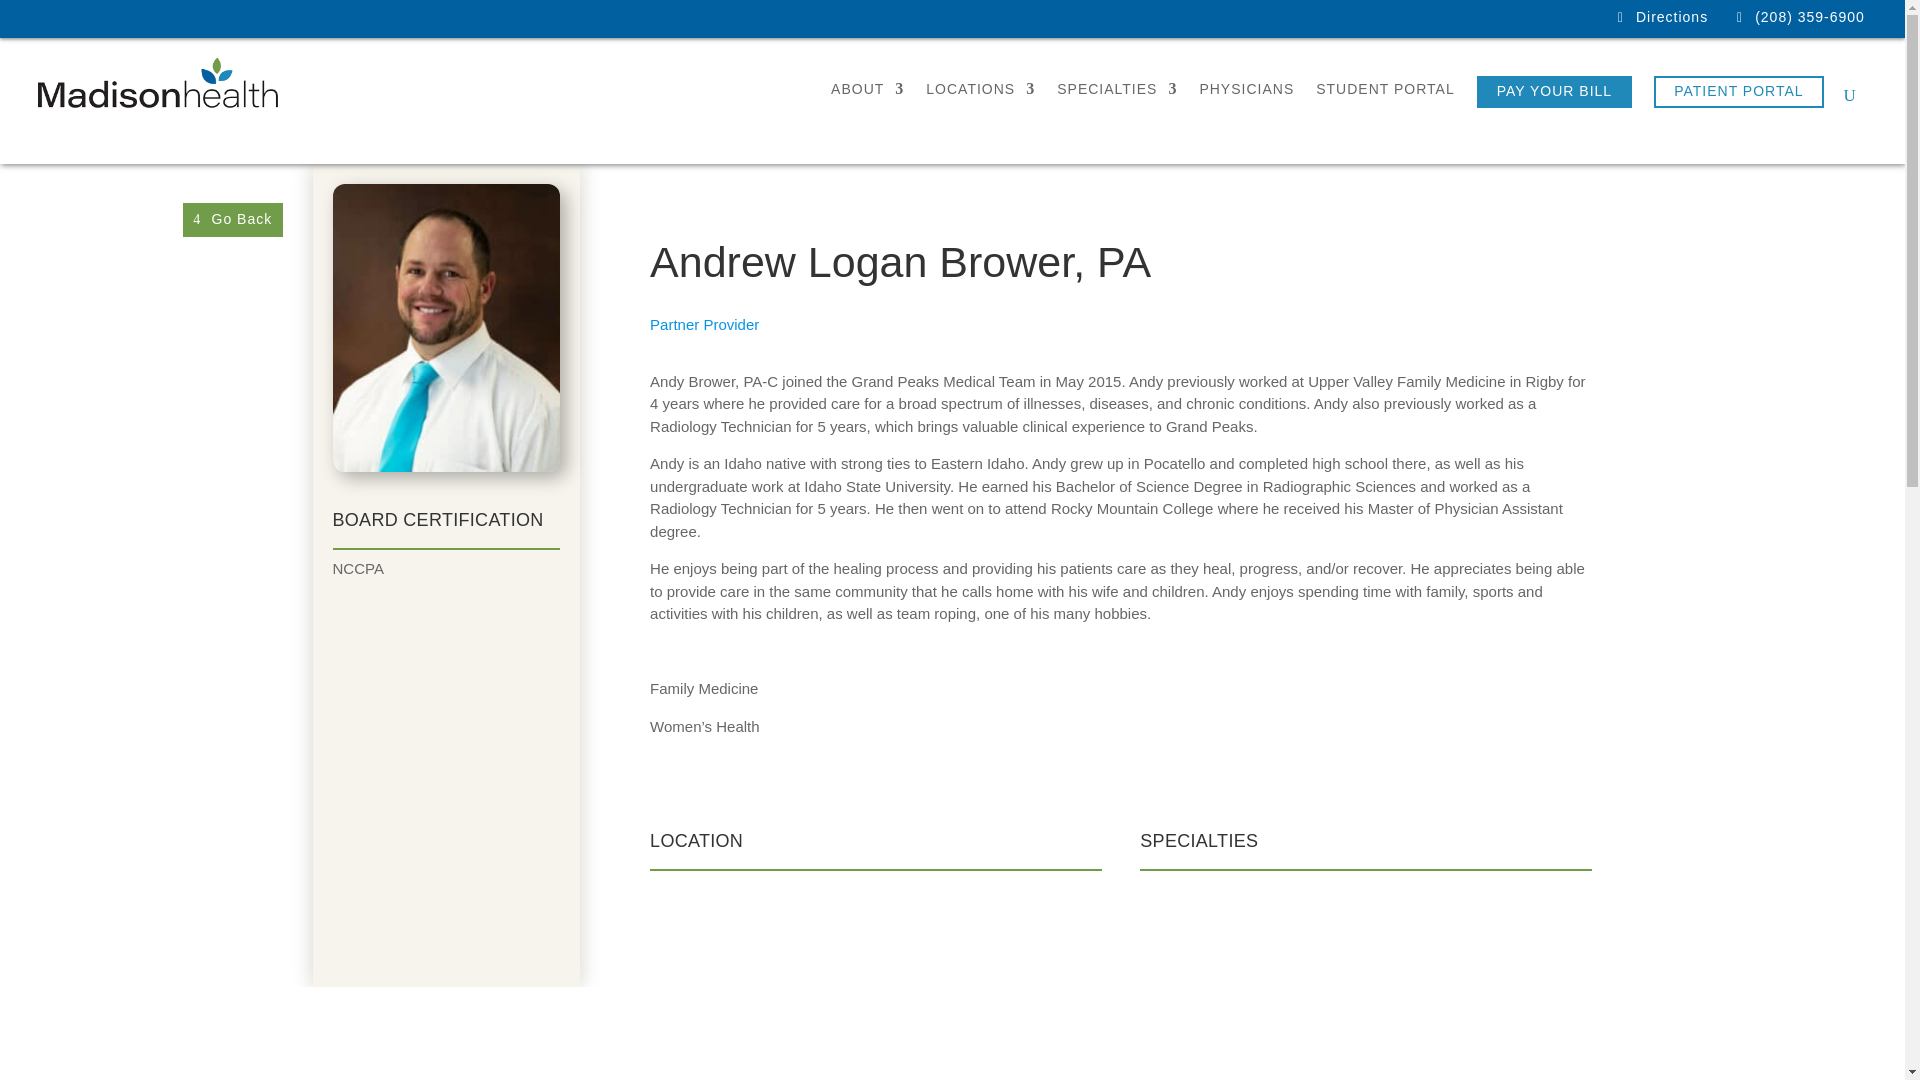 The height and width of the screenshot is (1080, 1920). I want to click on PHYSICIANS, so click(1246, 100).